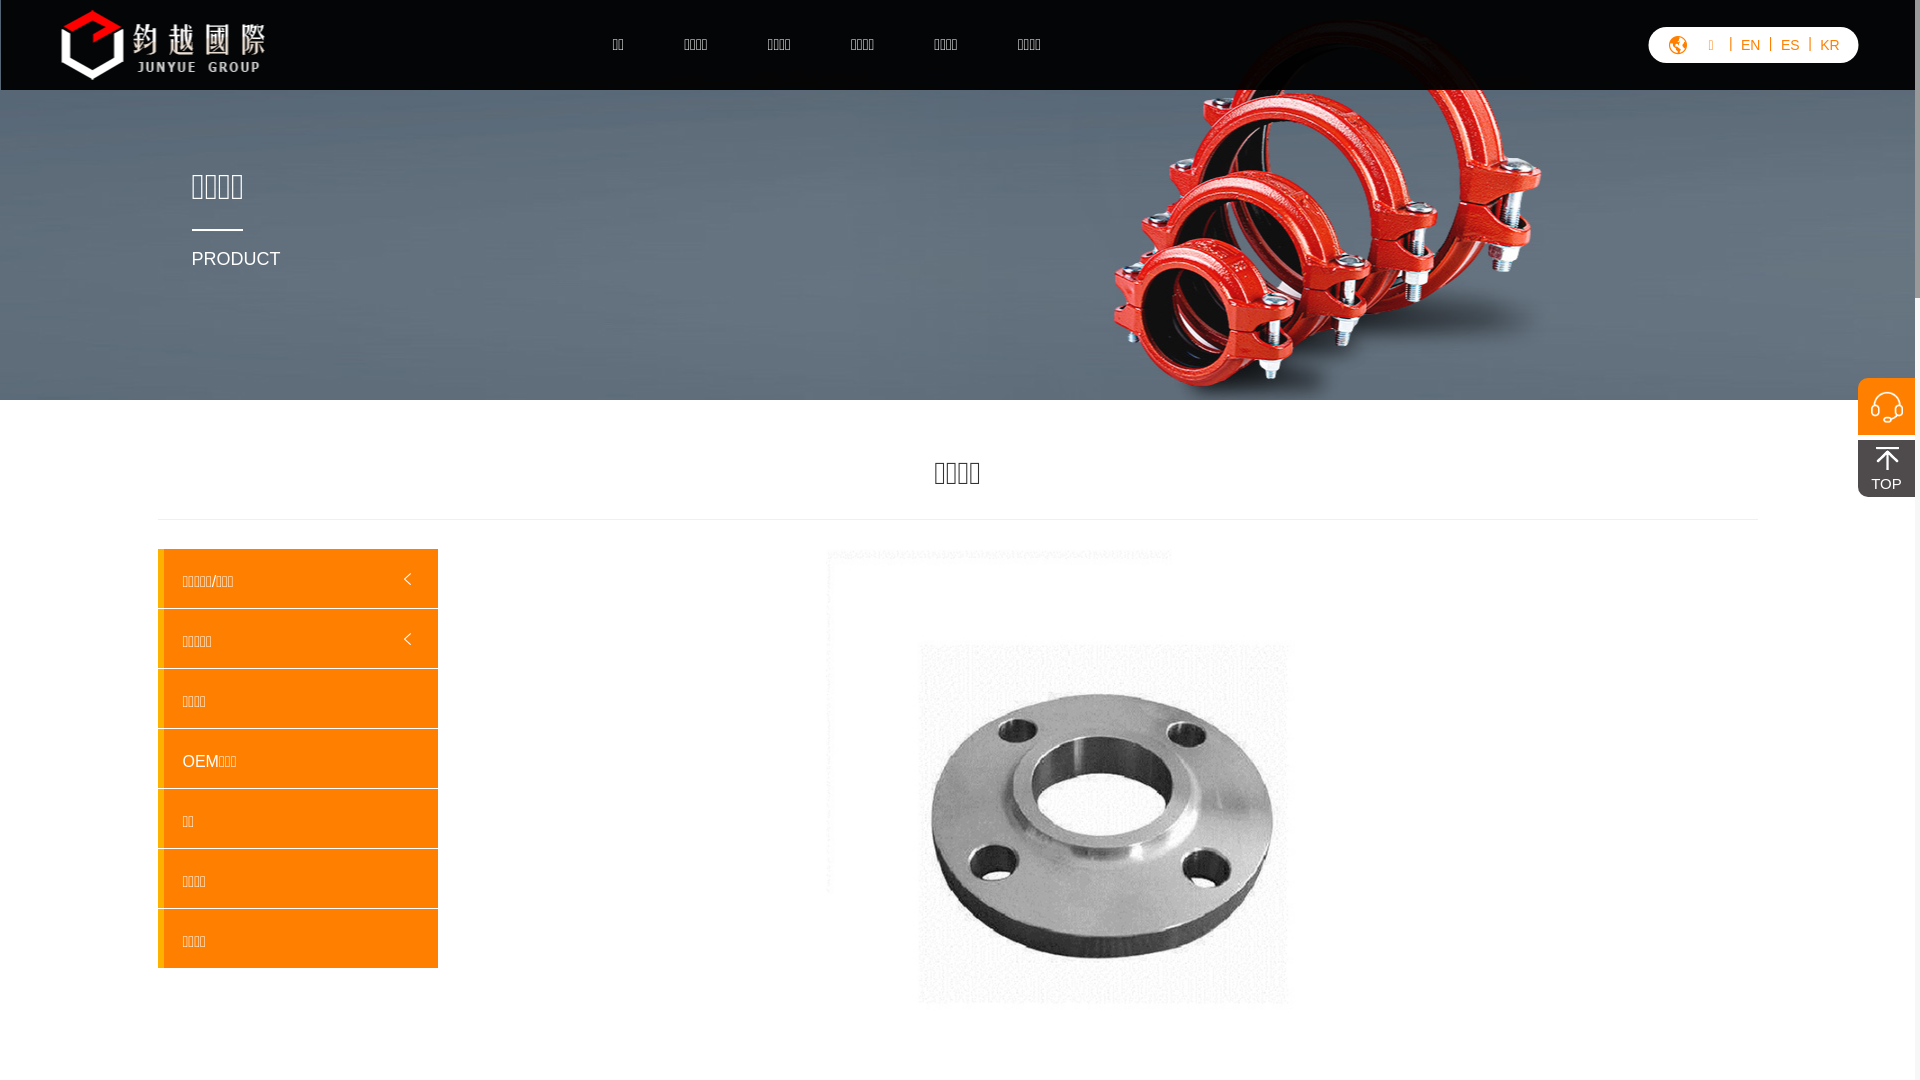 Image resolution: width=1920 pixels, height=1080 pixels. What do you see at coordinates (1830, 45) in the screenshot?
I see `KR` at bounding box center [1830, 45].